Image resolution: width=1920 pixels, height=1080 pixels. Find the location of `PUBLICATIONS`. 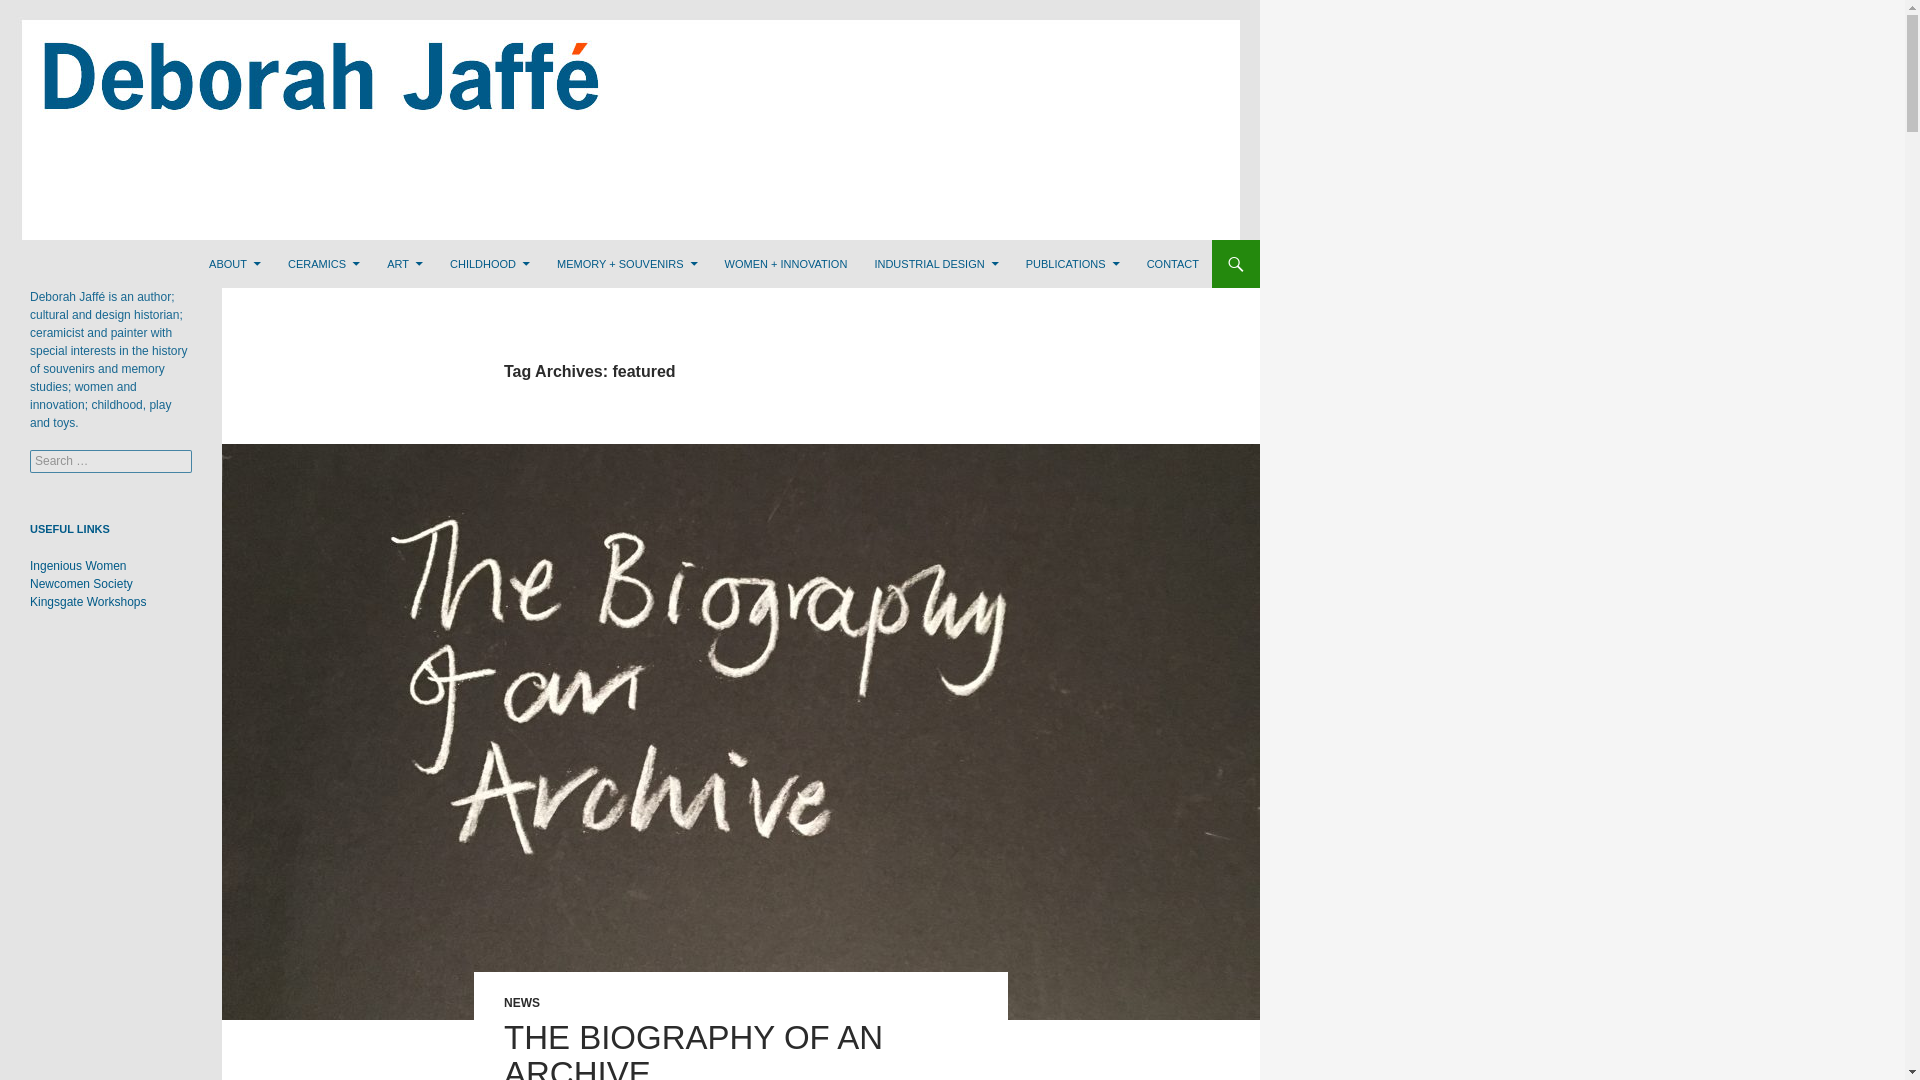

PUBLICATIONS is located at coordinates (1072, 264).